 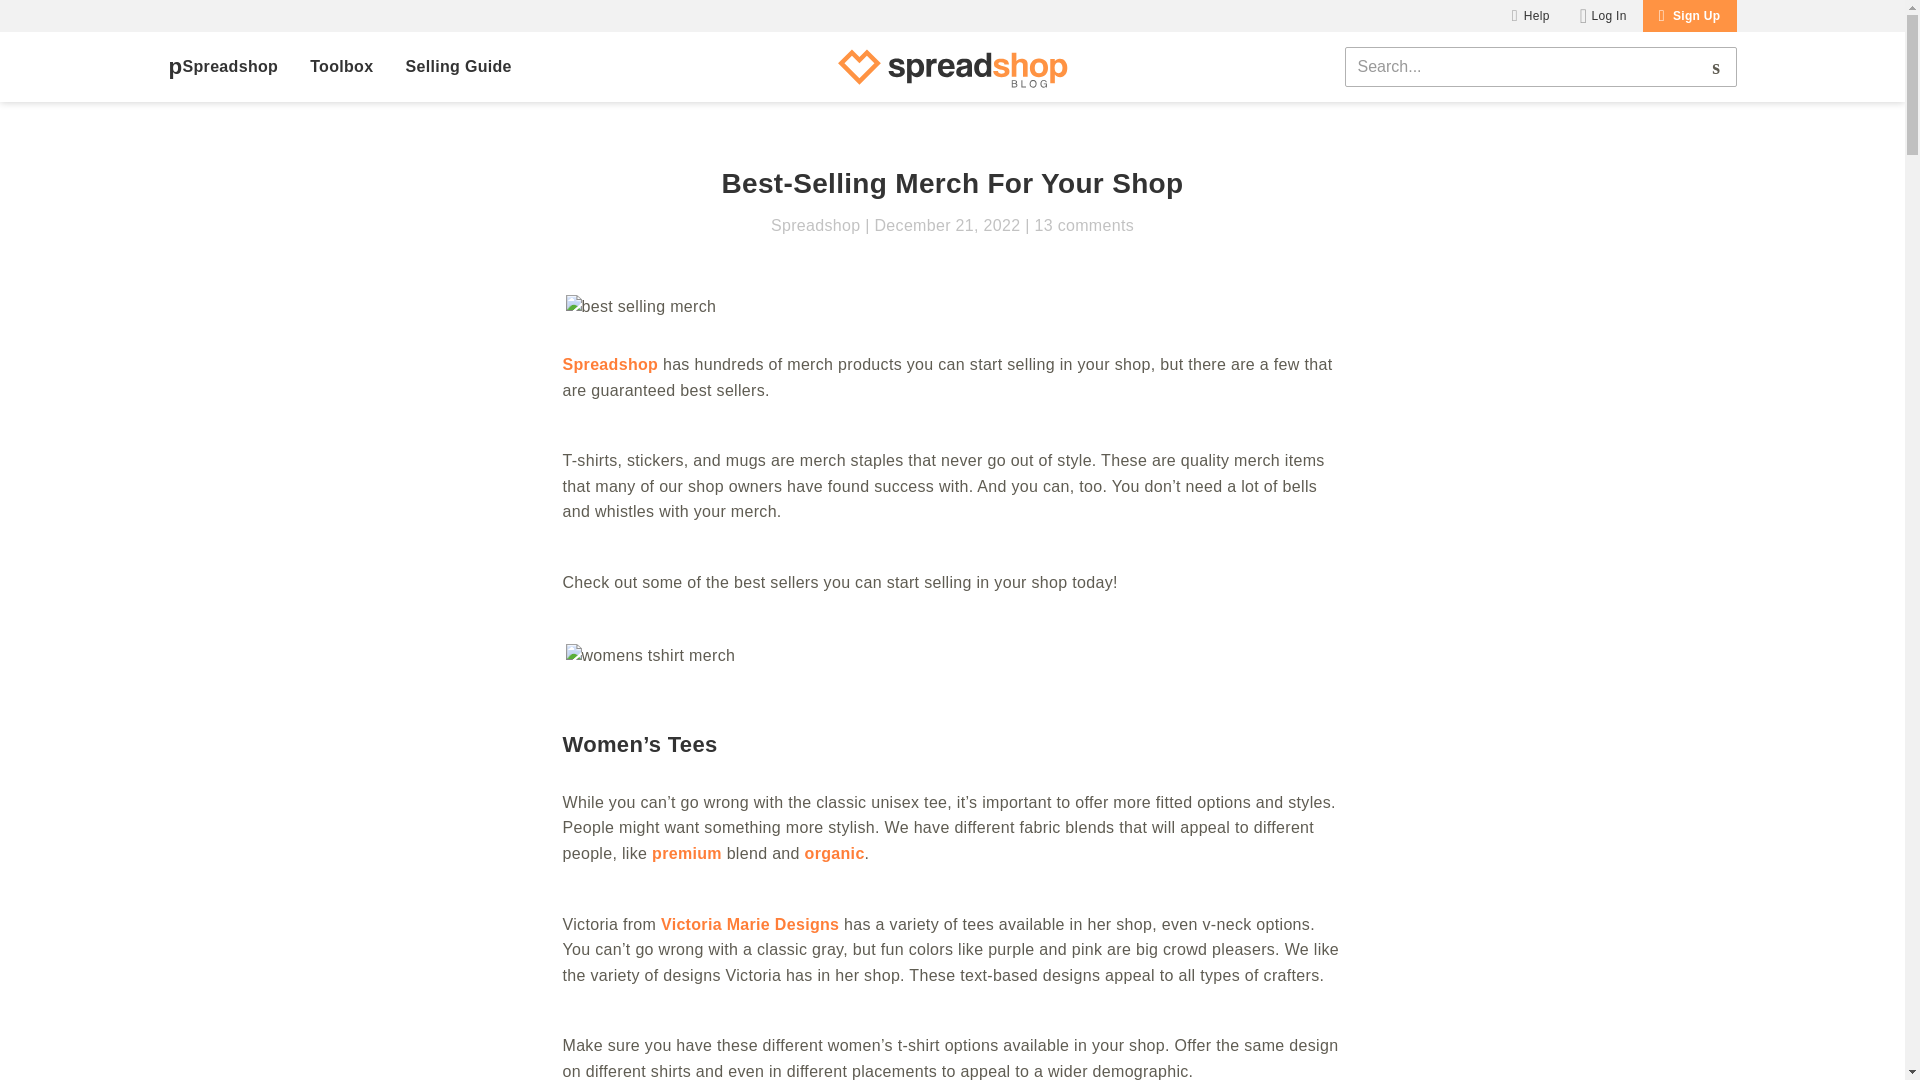 I want to click on Log In, so click(x=1604, y=16).